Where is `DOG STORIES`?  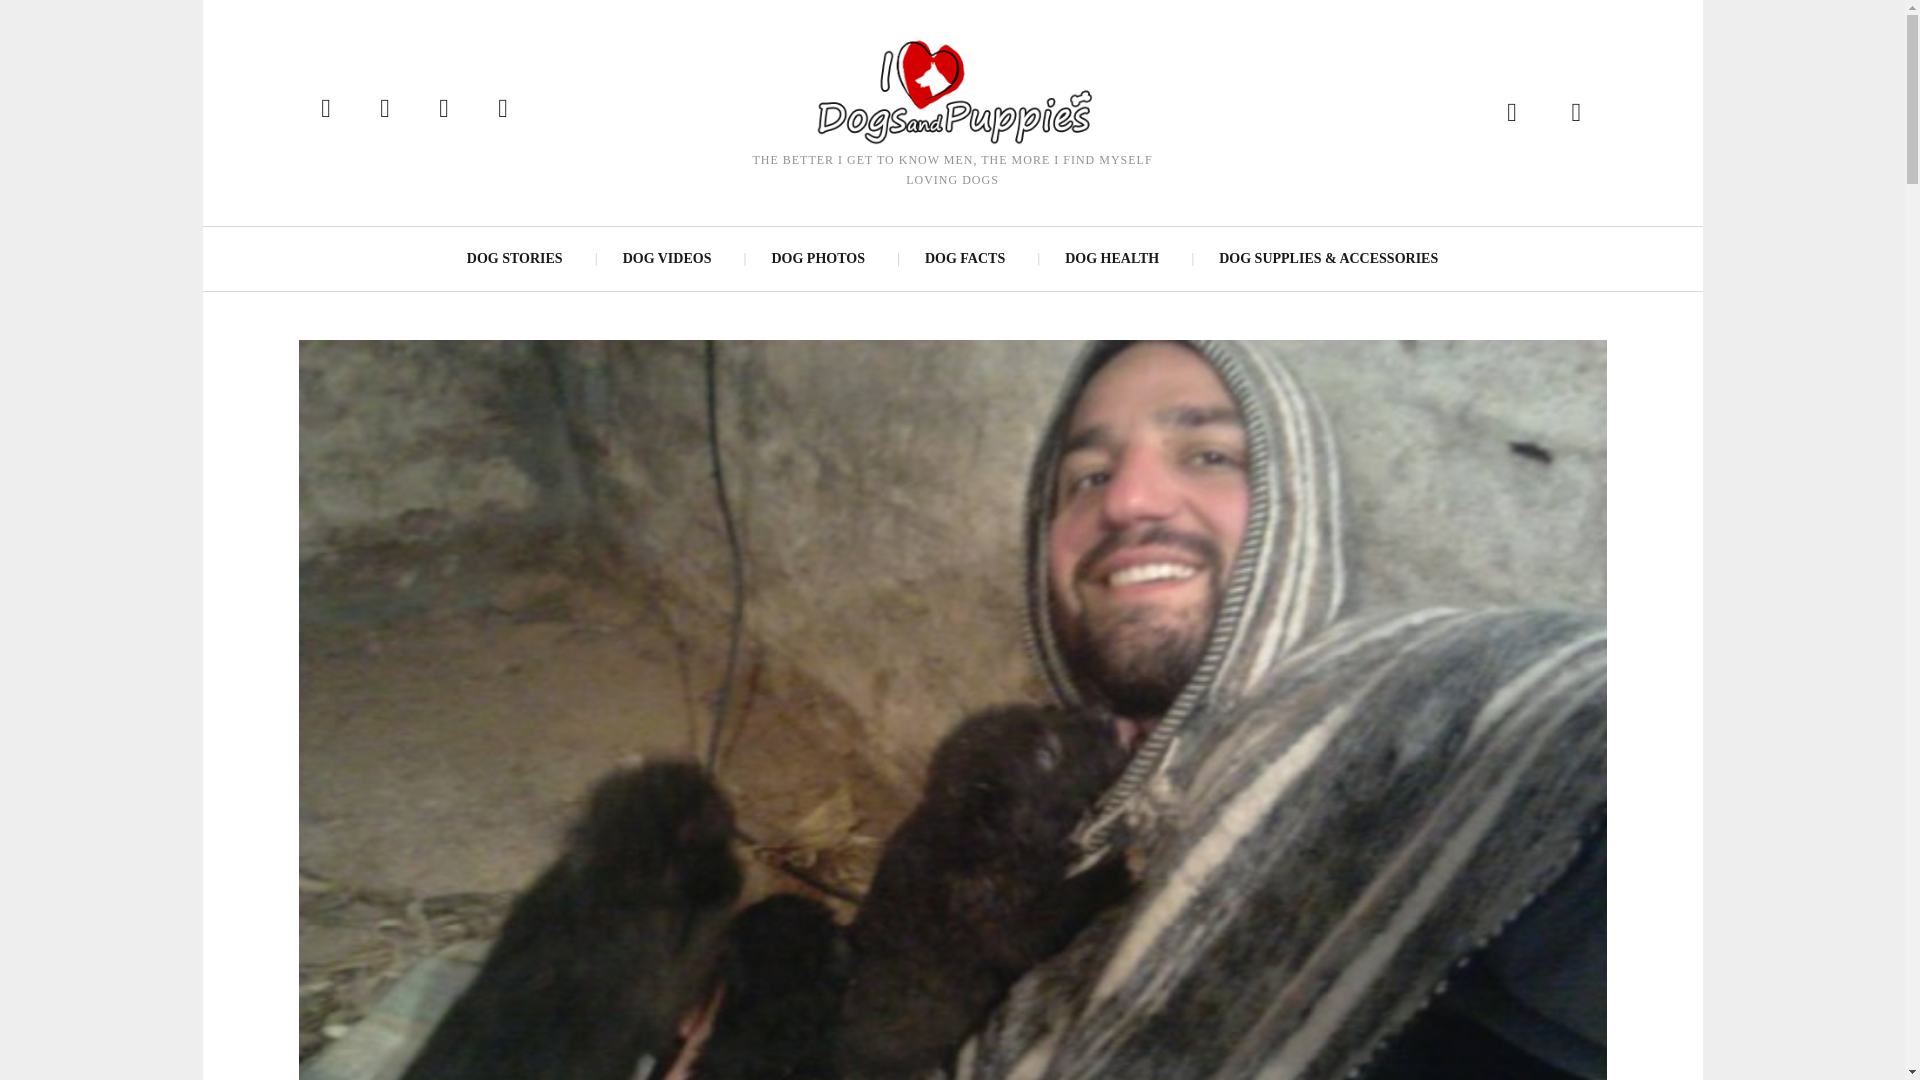
DOG STORIES is located at coordinates (515, 258).